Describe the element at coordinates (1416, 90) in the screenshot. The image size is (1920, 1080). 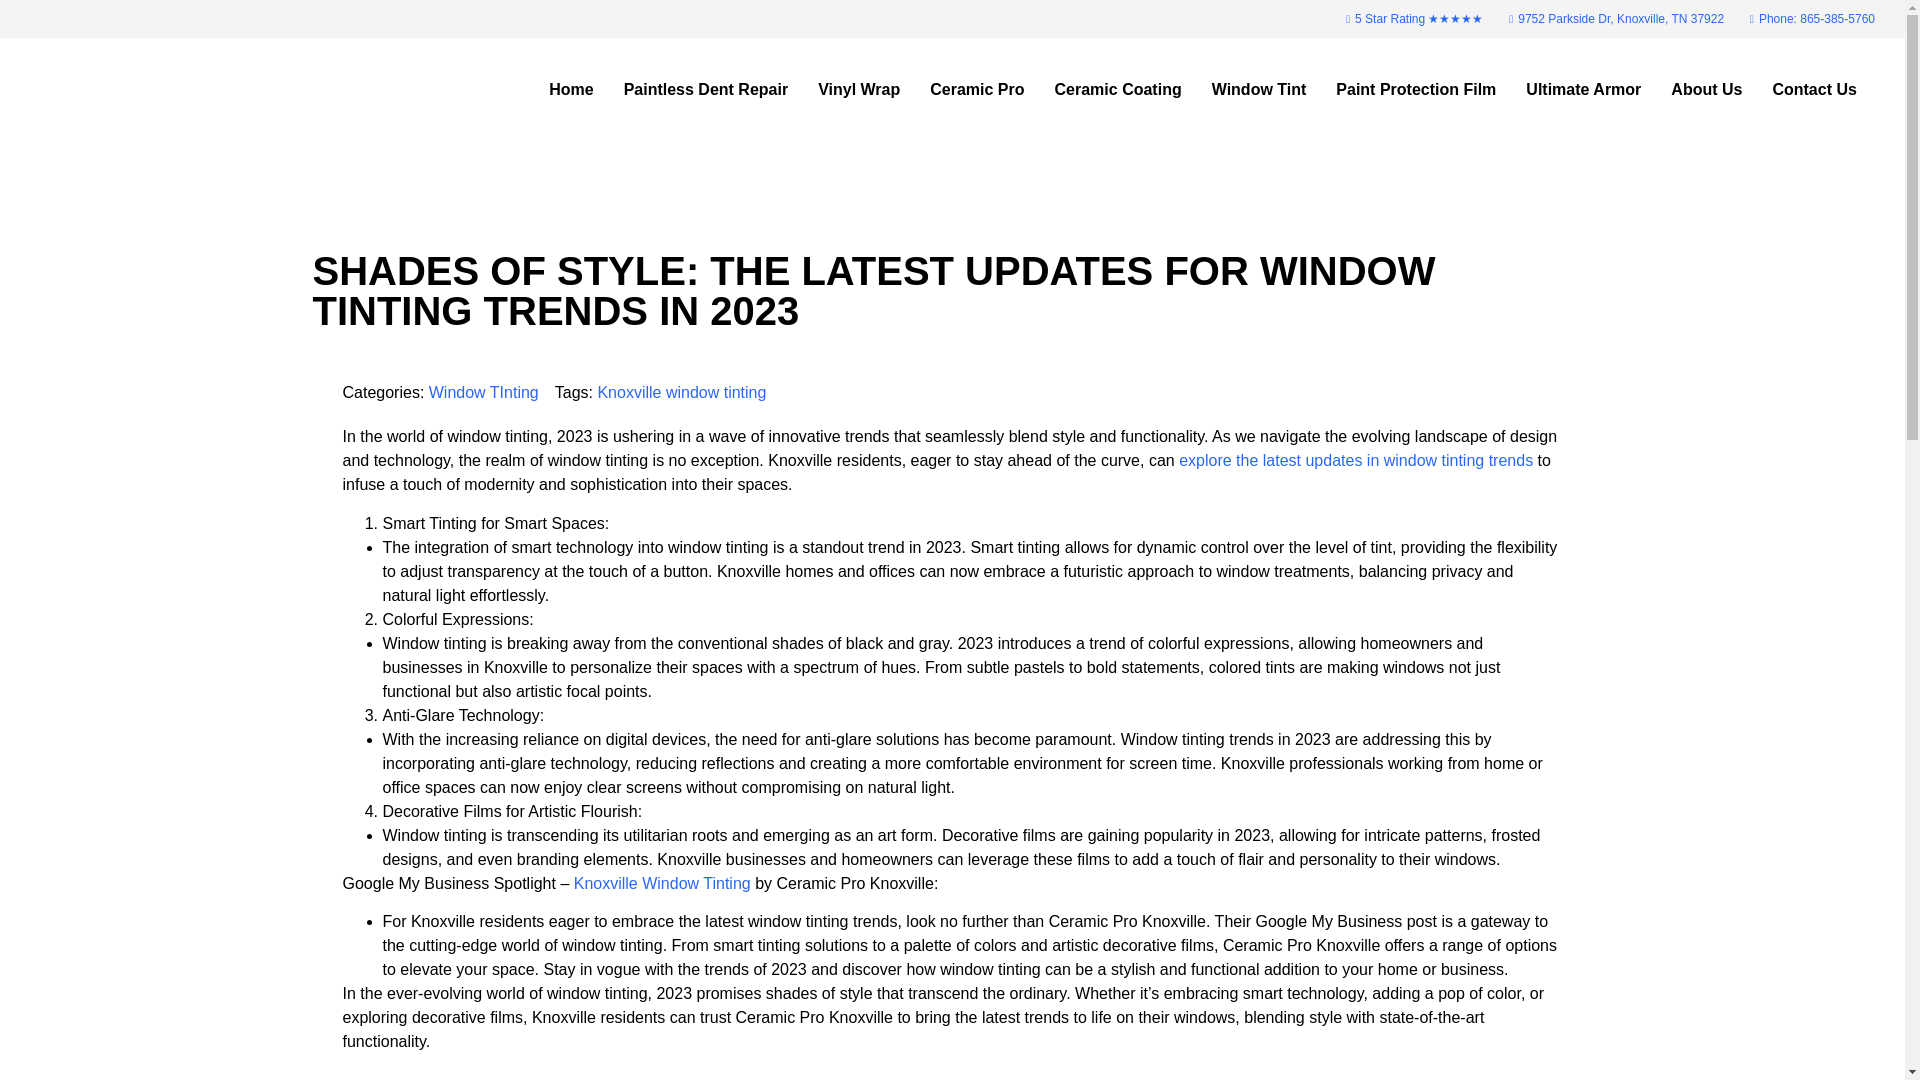
I see `Paint Protection Film` at that location.